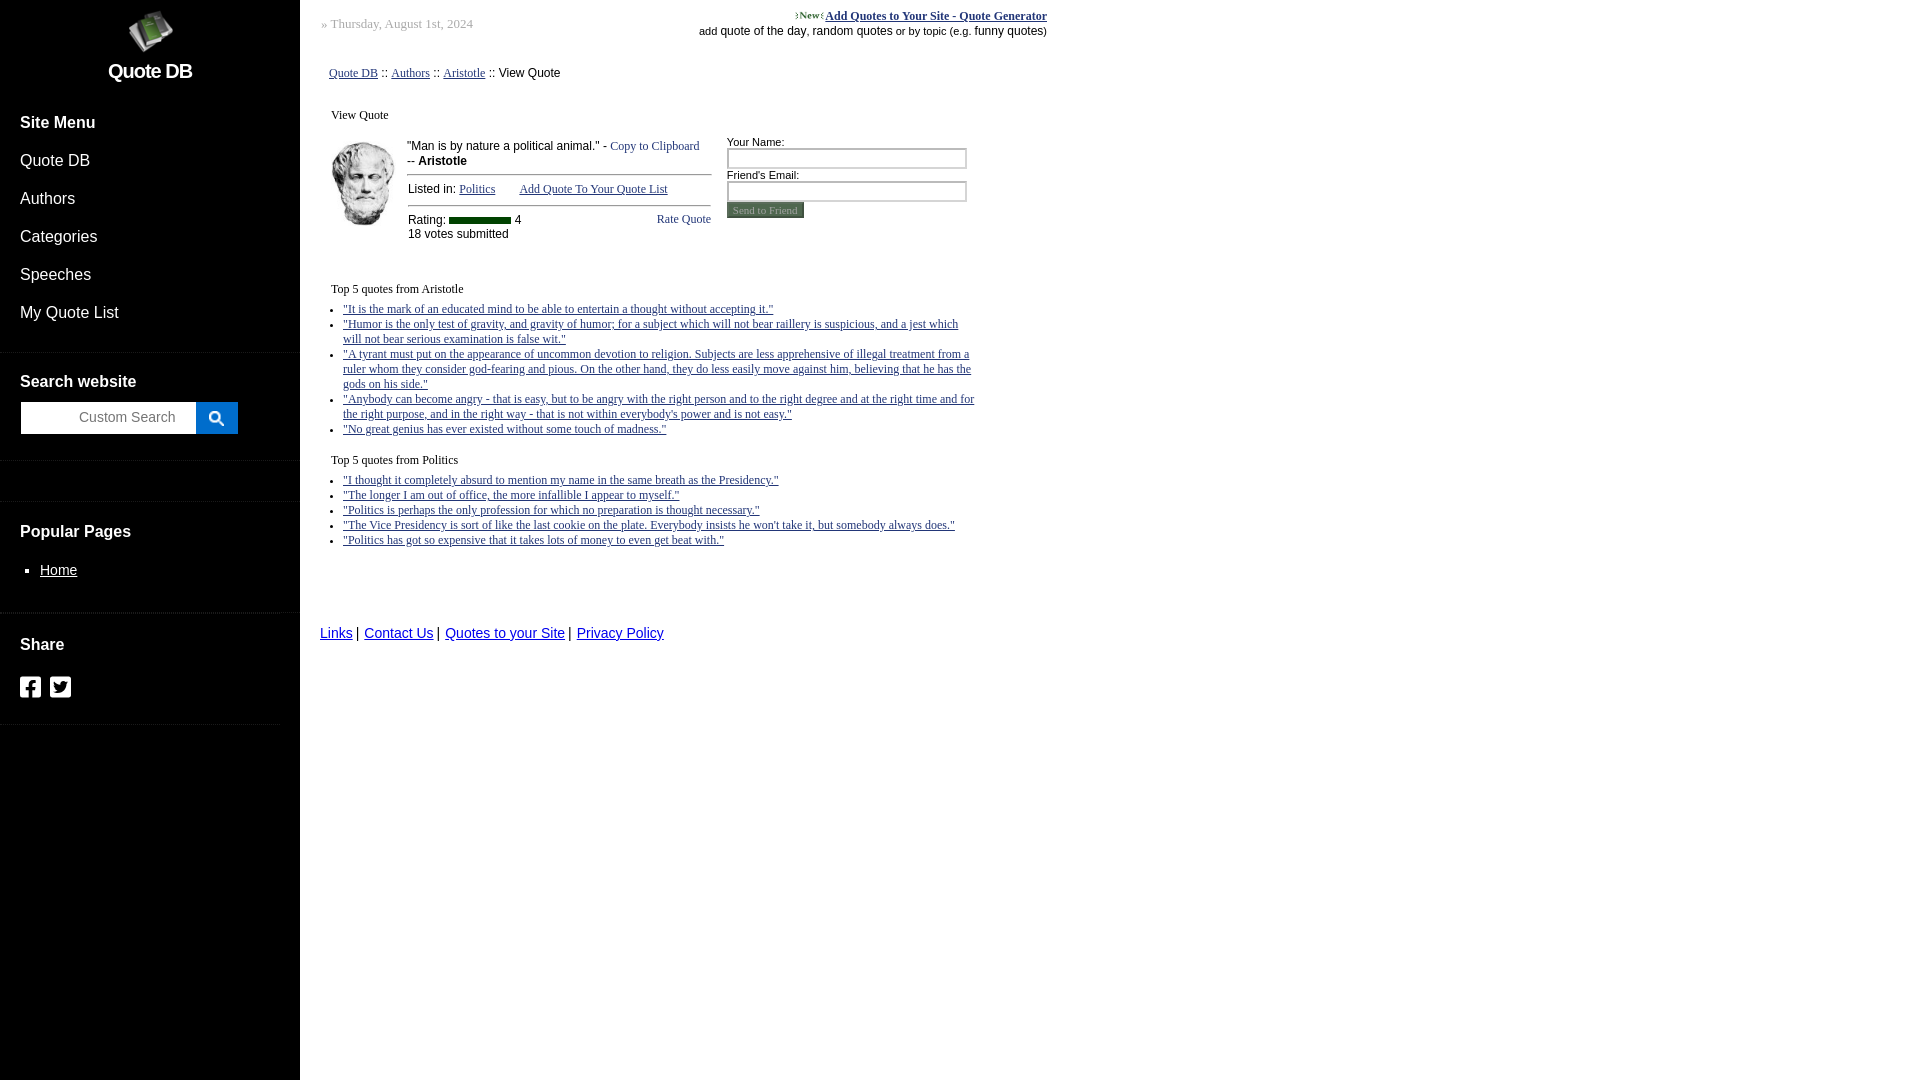 The width and height of the screenshot is (1920, 1080). Describe the element at coordinates (150, 236) in the screenshot. I see `Categories` at that location.